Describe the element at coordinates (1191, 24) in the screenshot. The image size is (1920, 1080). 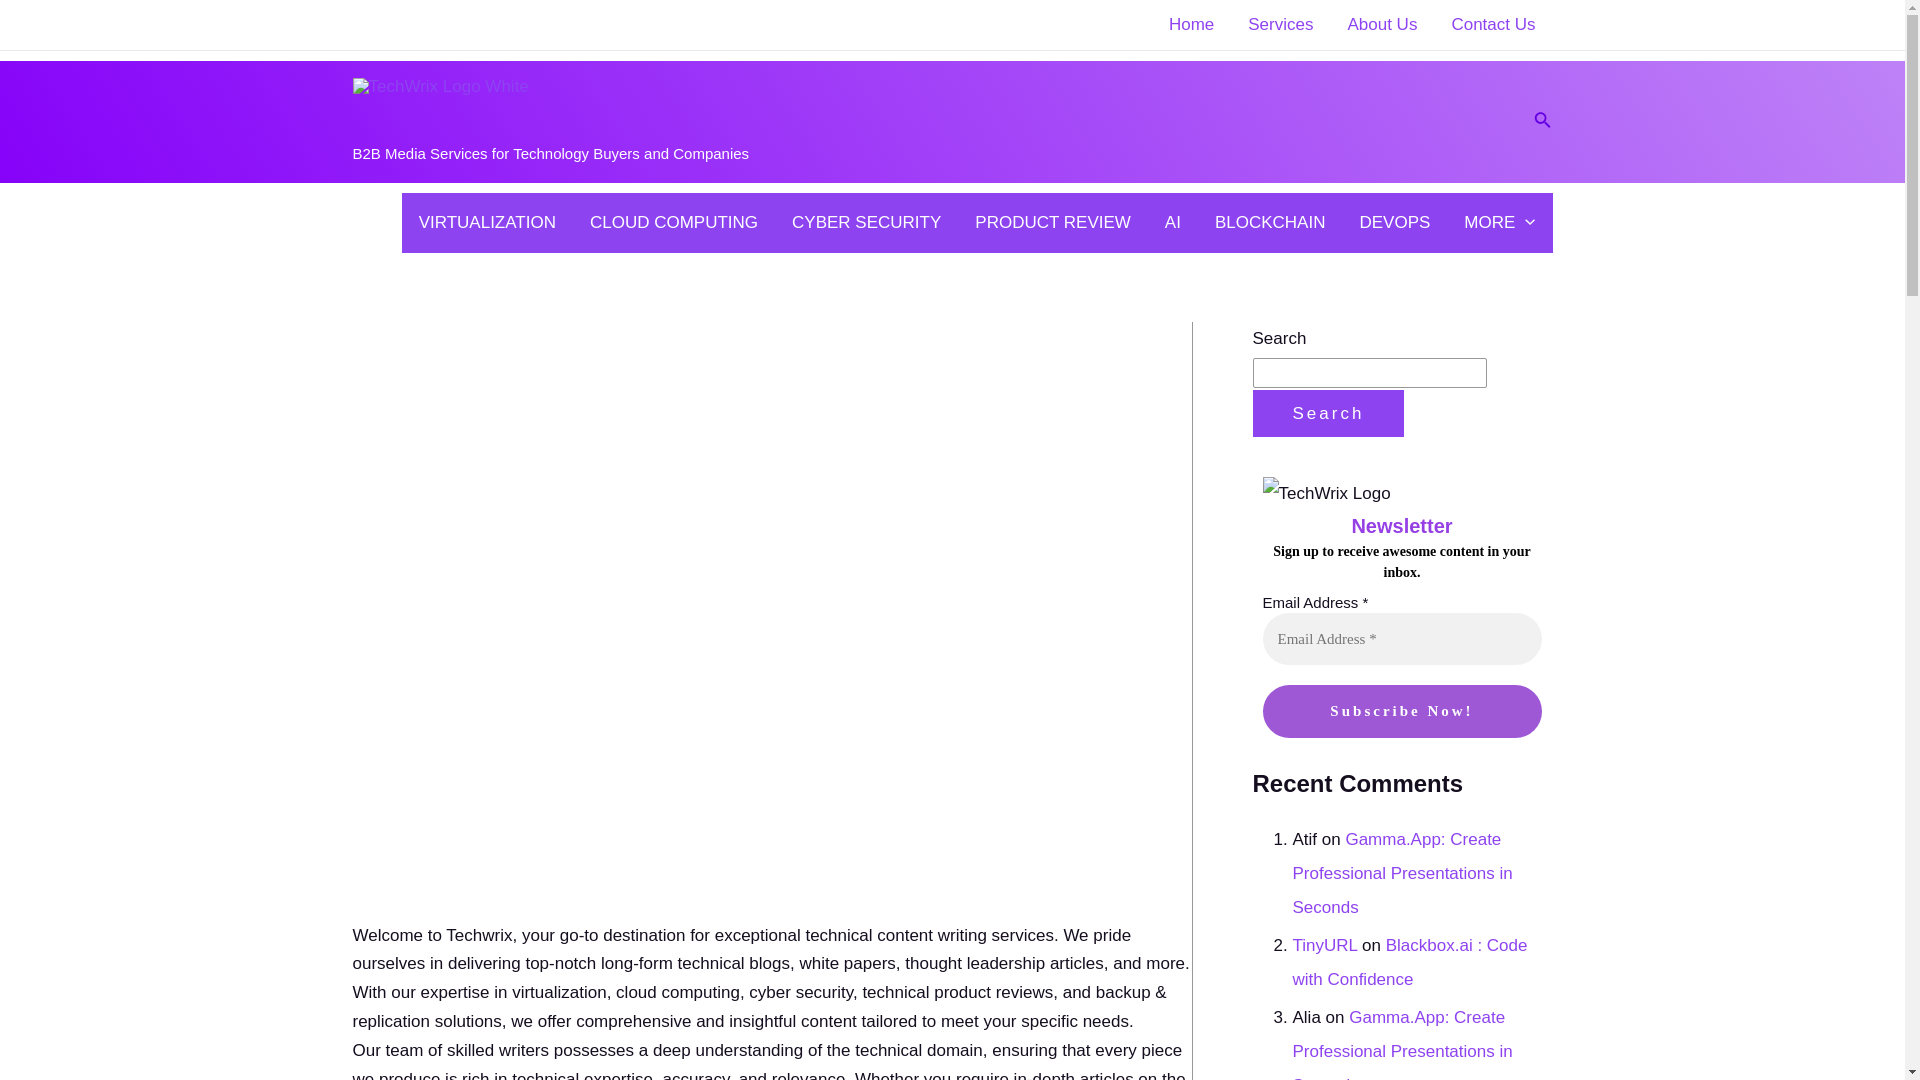
I see `Home` at that location.